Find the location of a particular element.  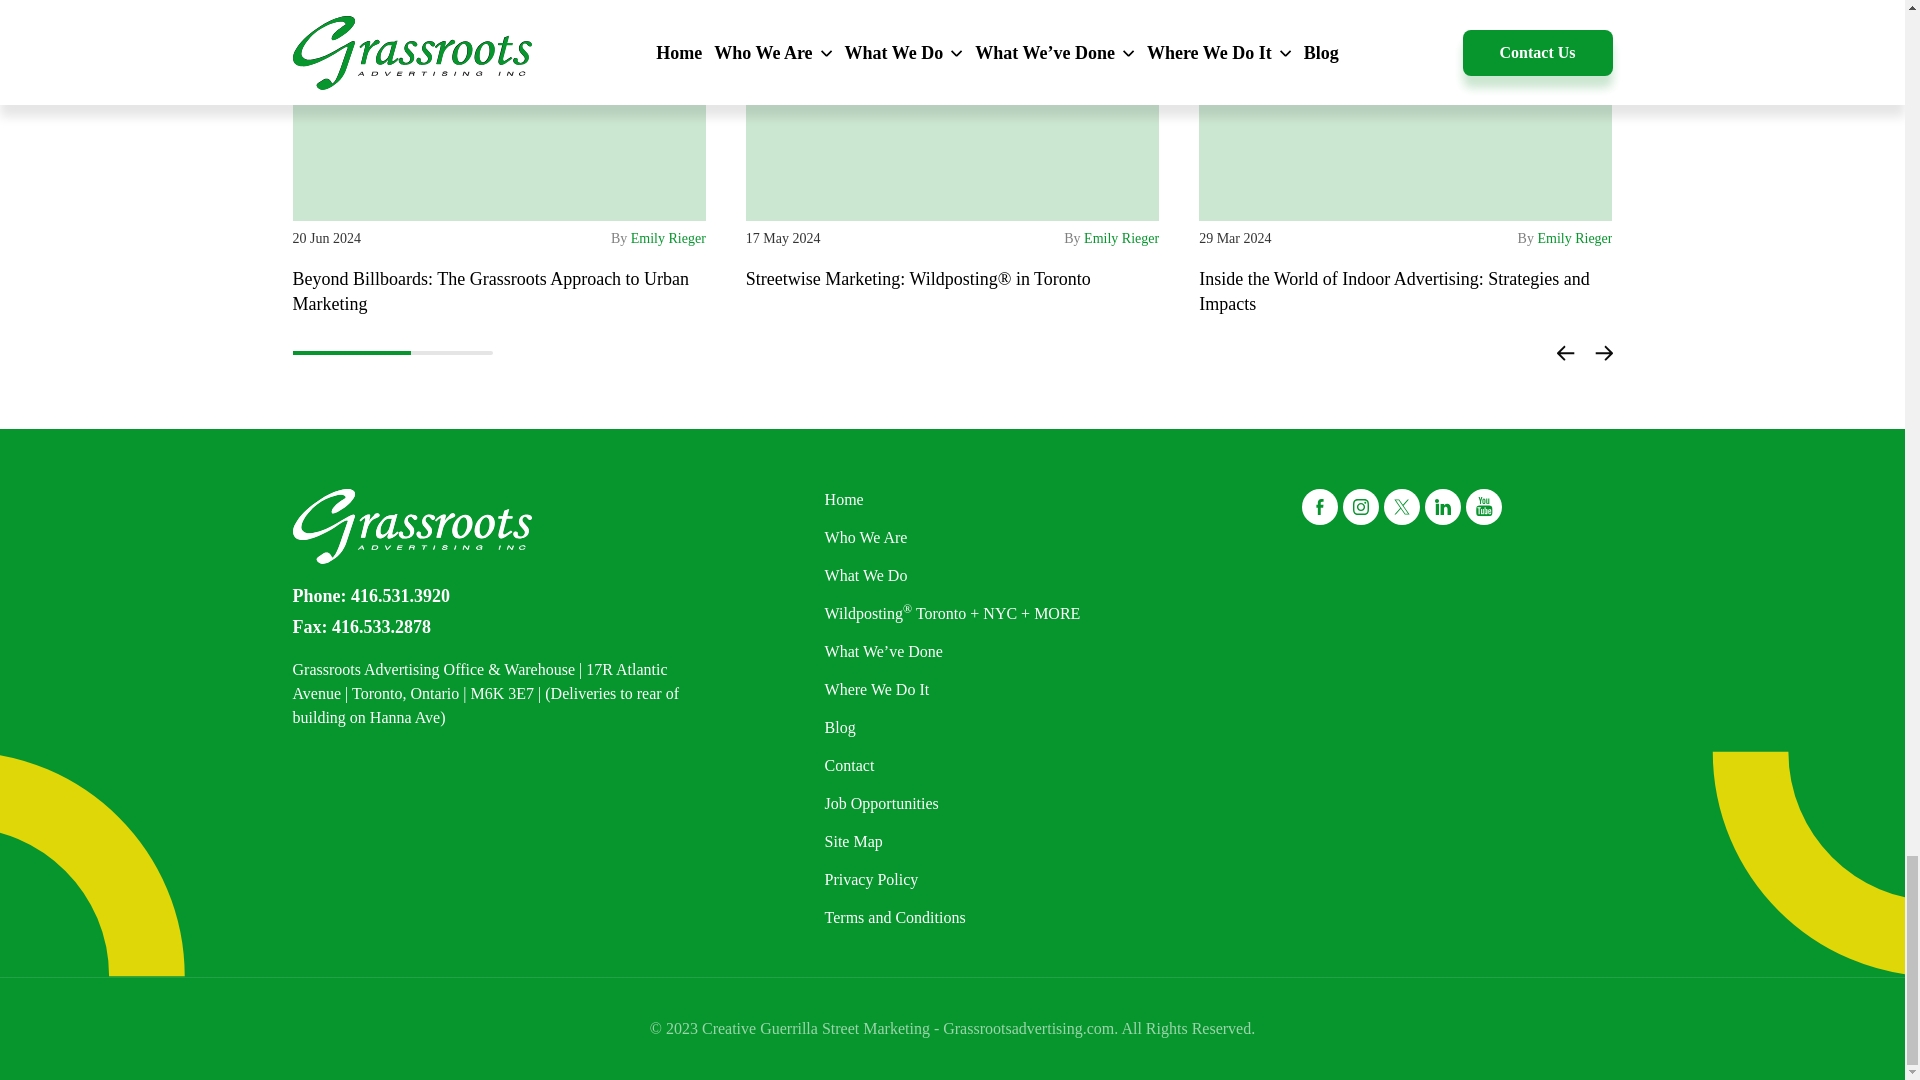

Grassroots Advertising is located at coordinates (411, 526).